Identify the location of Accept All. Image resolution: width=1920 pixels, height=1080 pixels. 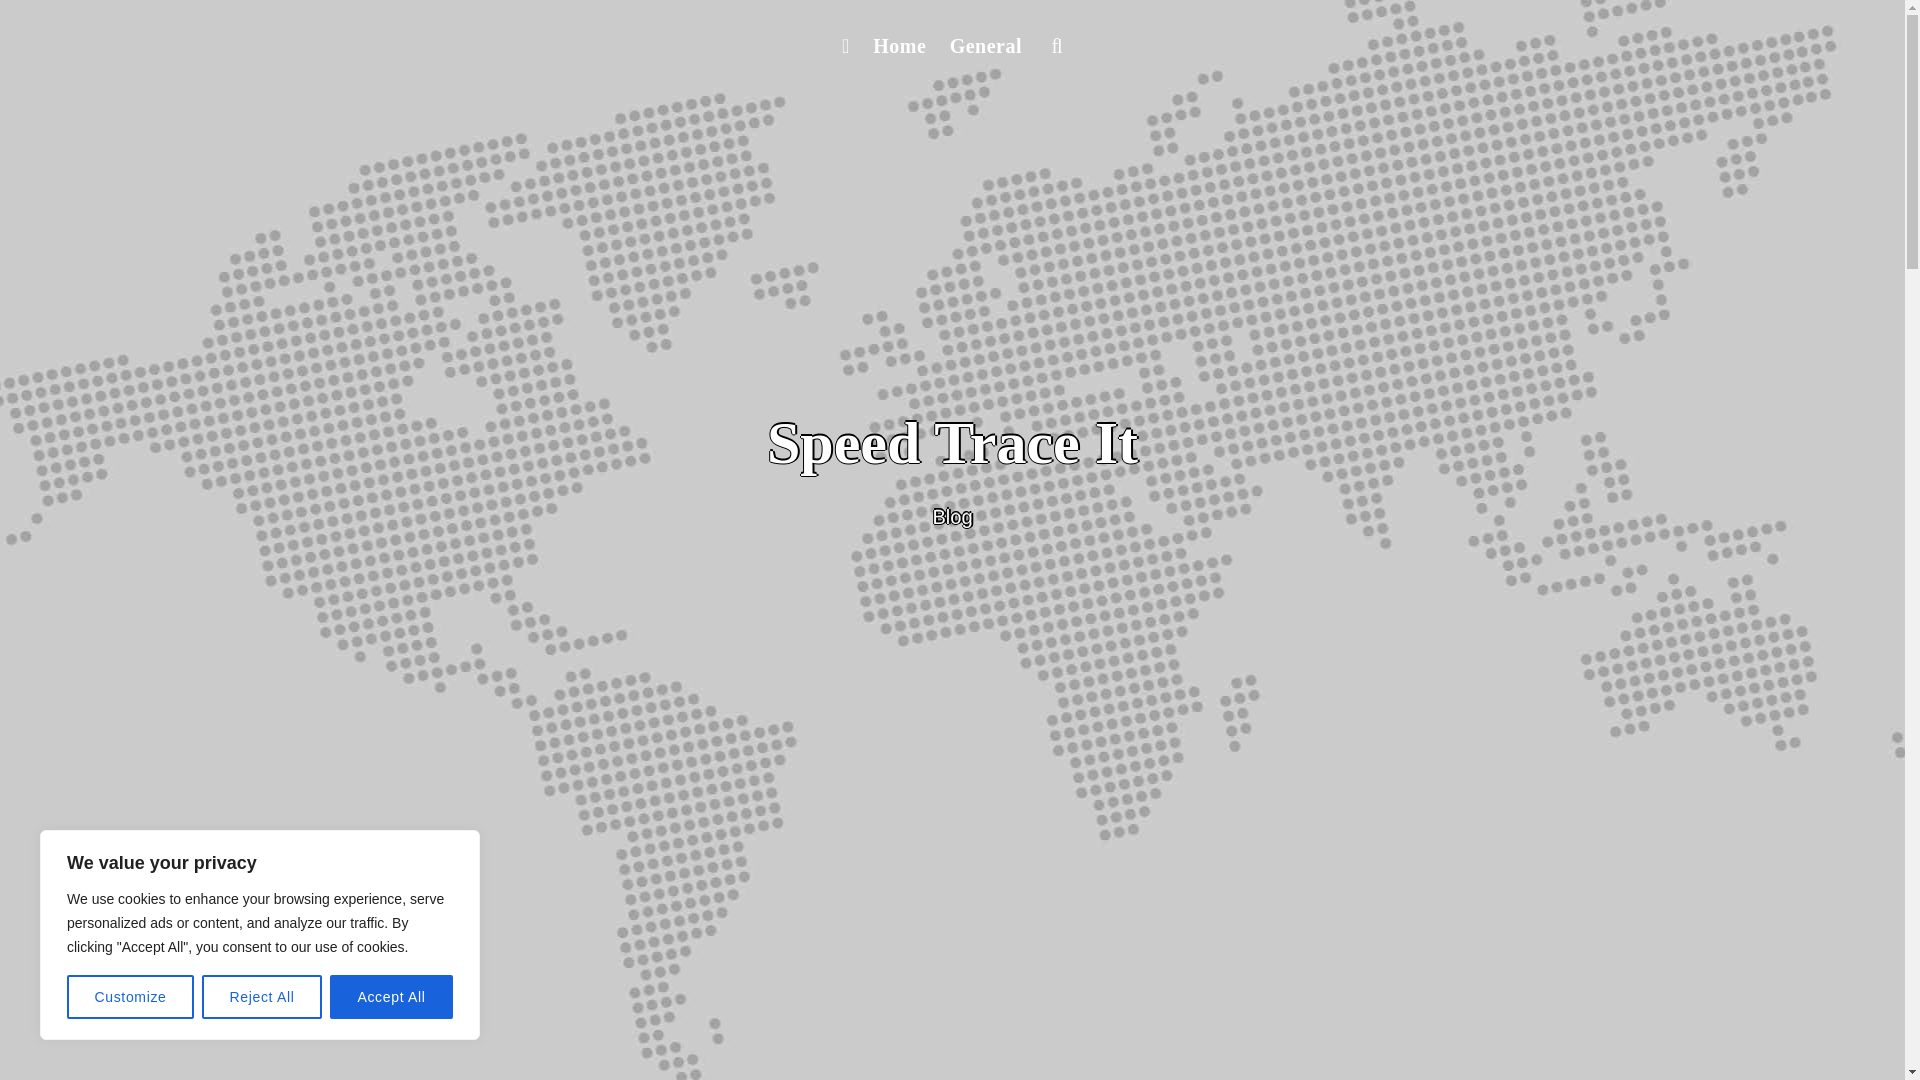
(392, 997).